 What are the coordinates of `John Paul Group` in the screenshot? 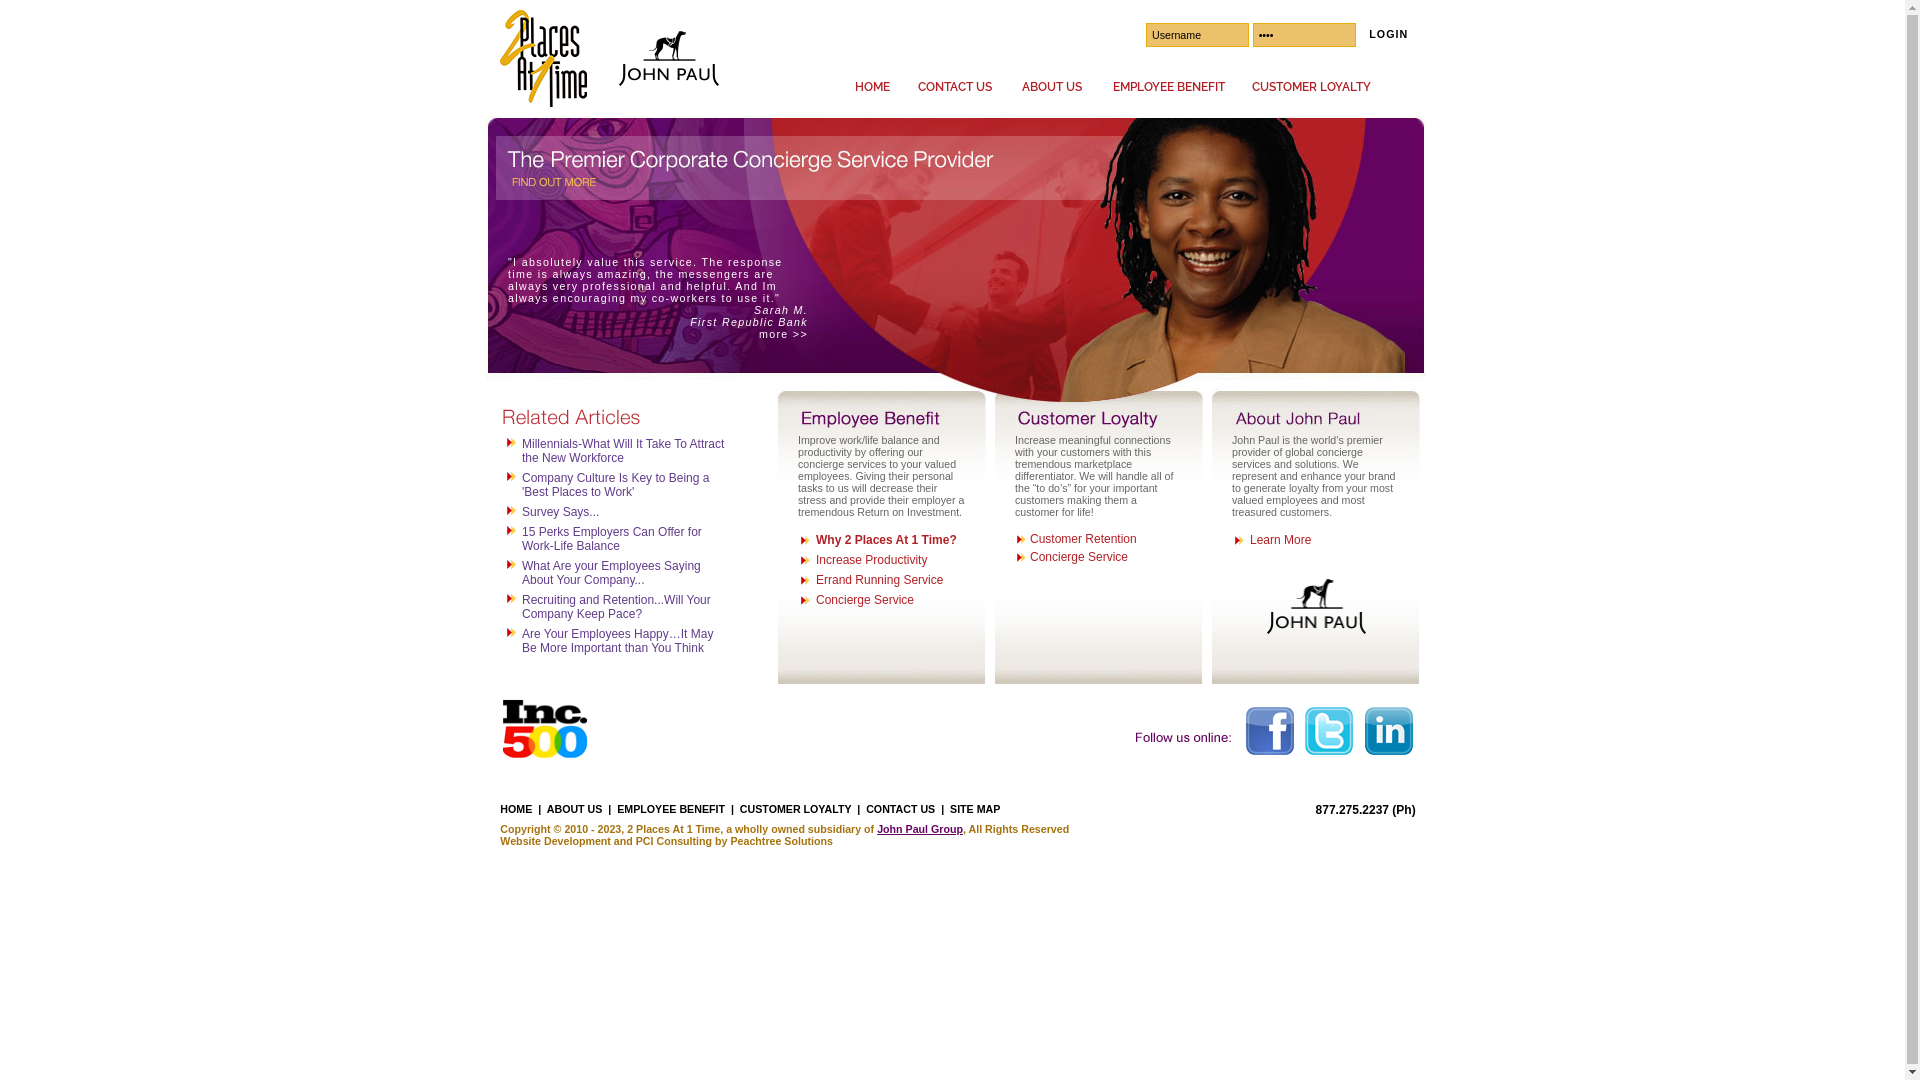 It's located at (920, 829).